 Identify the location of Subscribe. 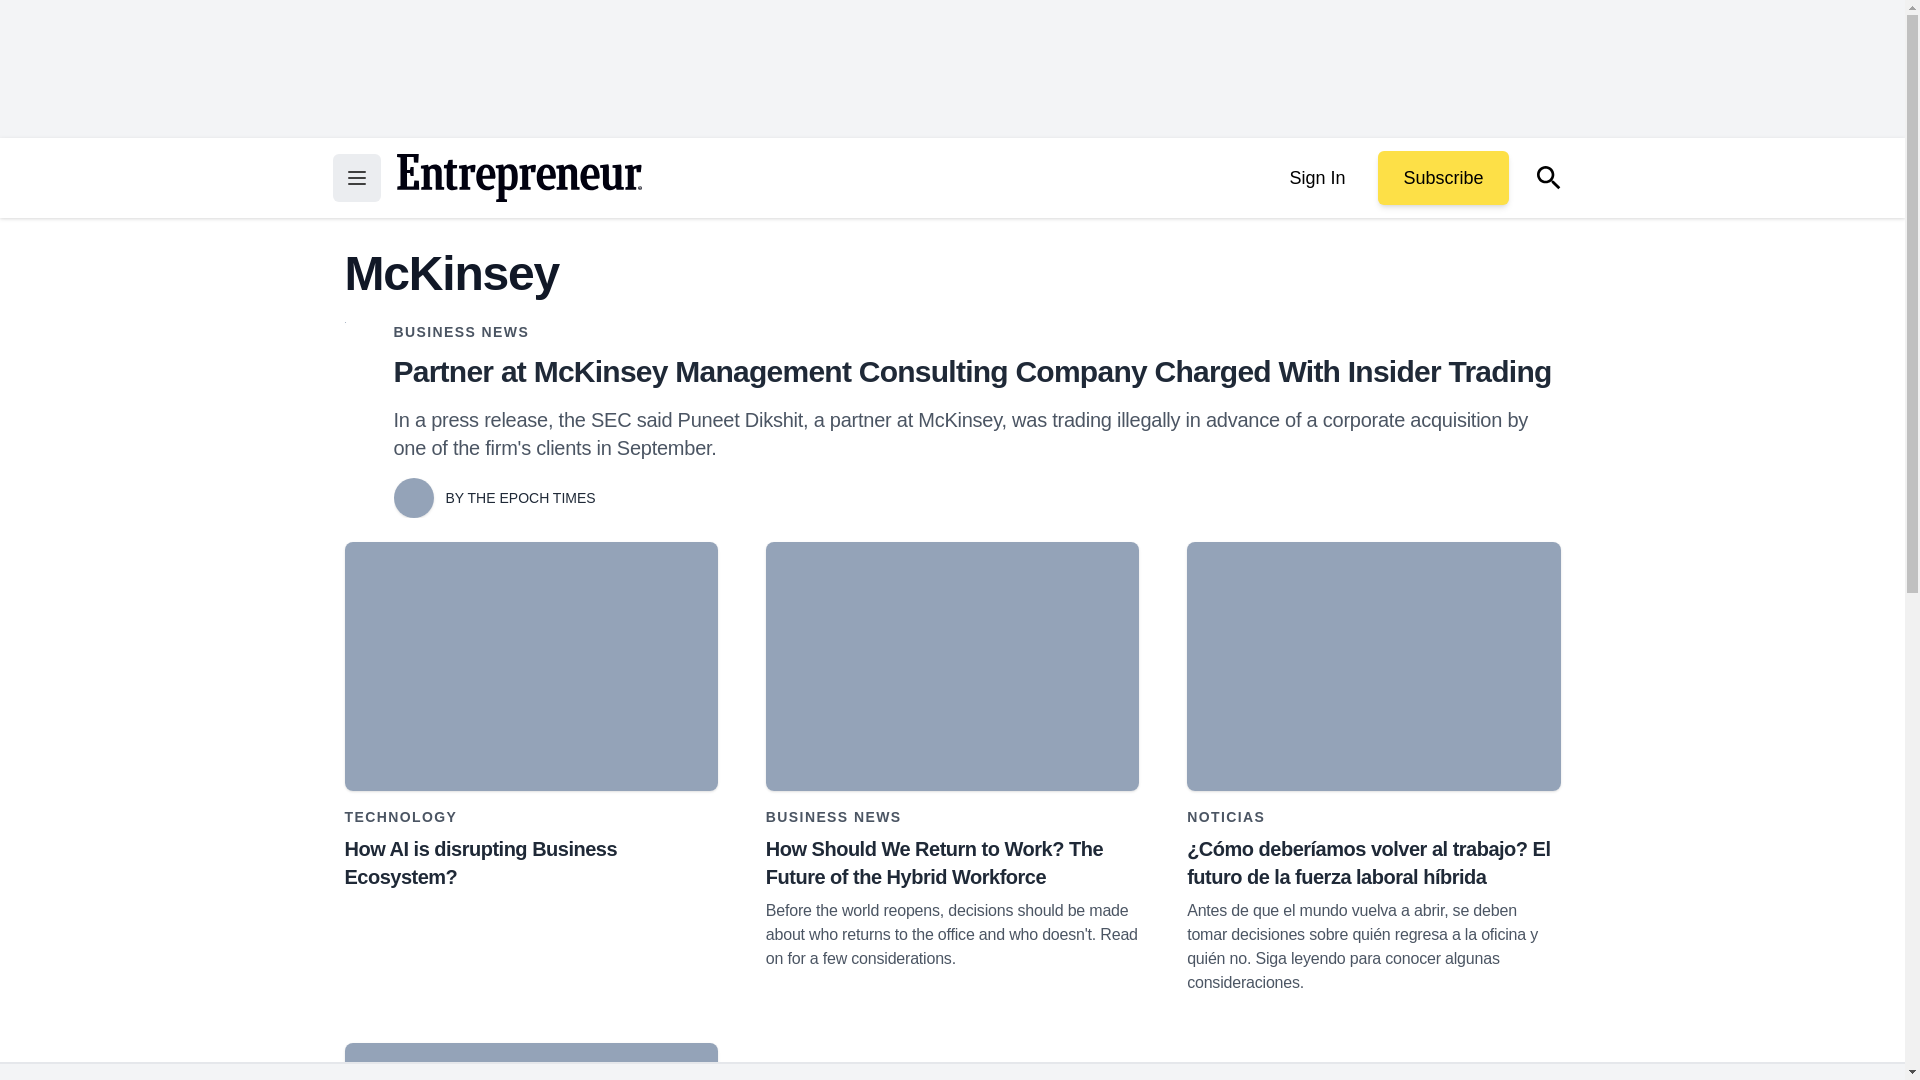
(1442, 178).